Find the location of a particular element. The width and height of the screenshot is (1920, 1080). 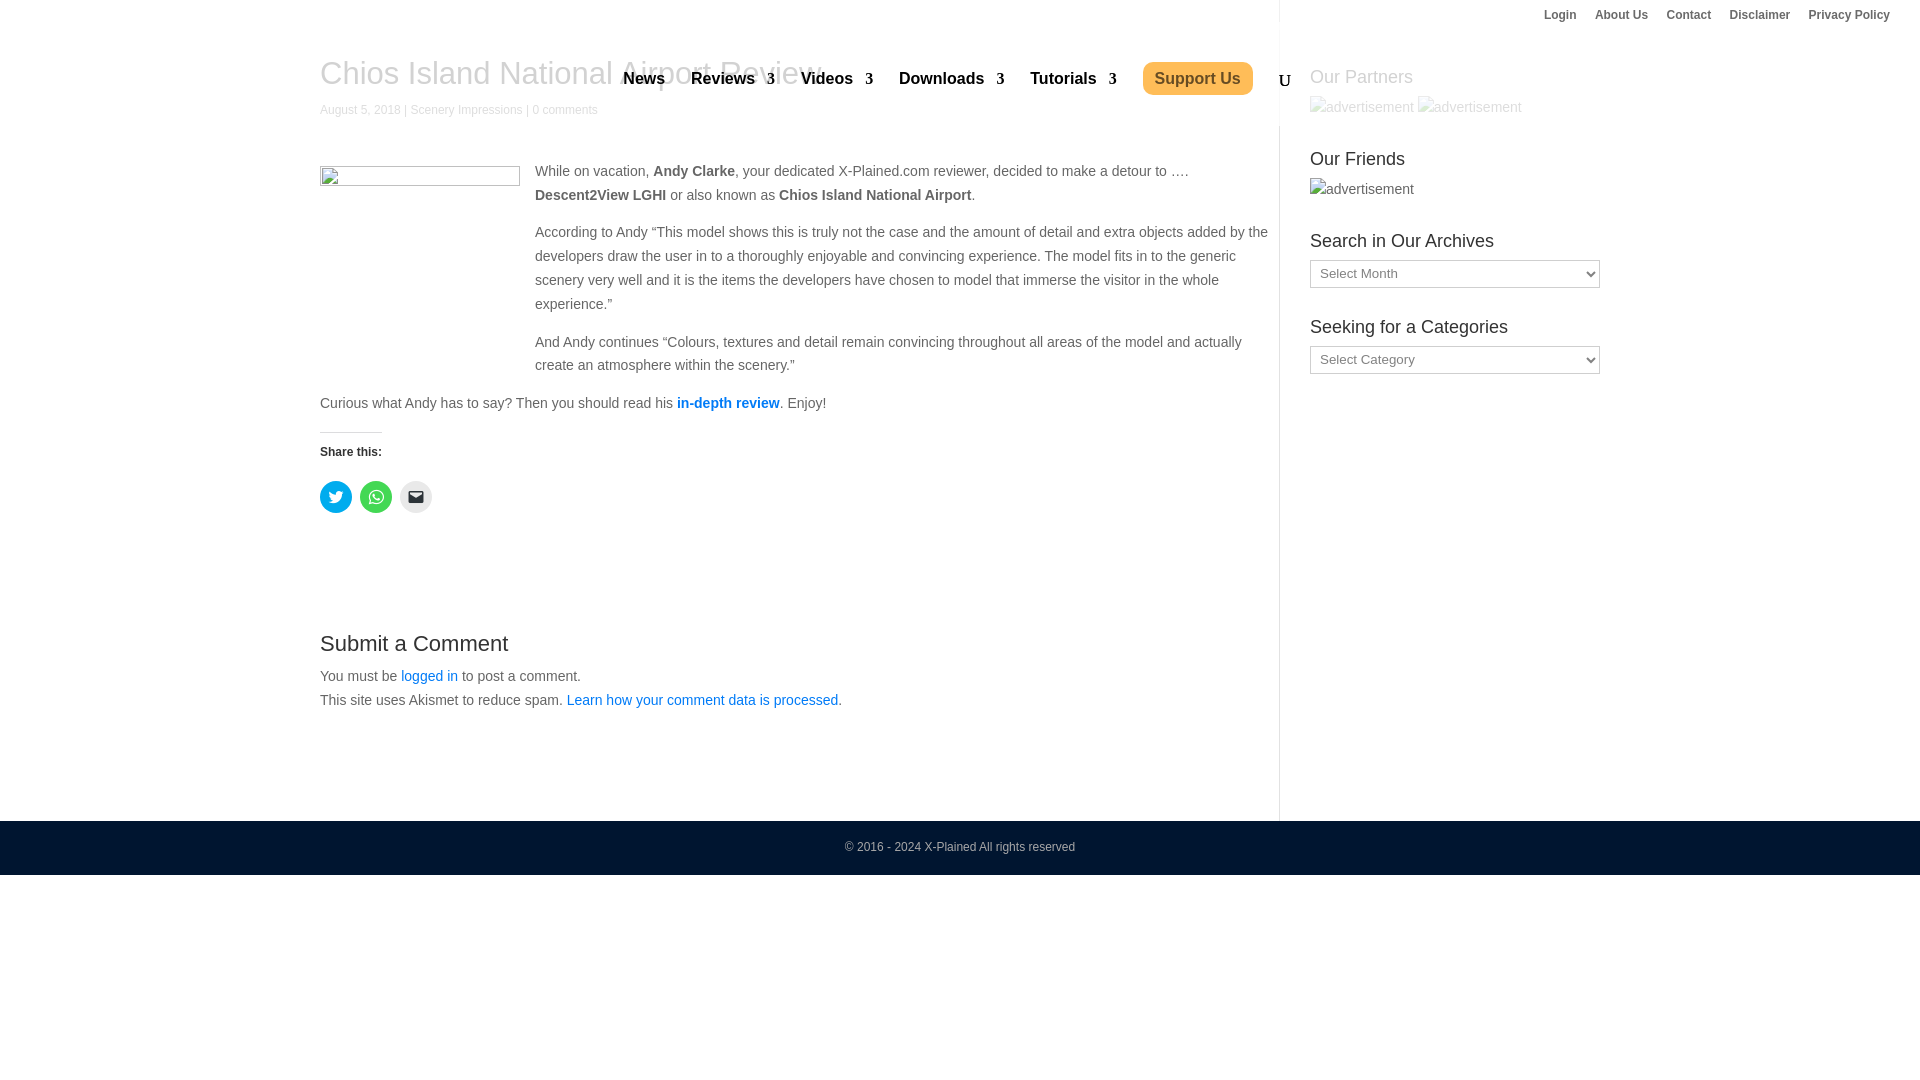

Click to email a link to a friend is located at coordinates (416, 496).